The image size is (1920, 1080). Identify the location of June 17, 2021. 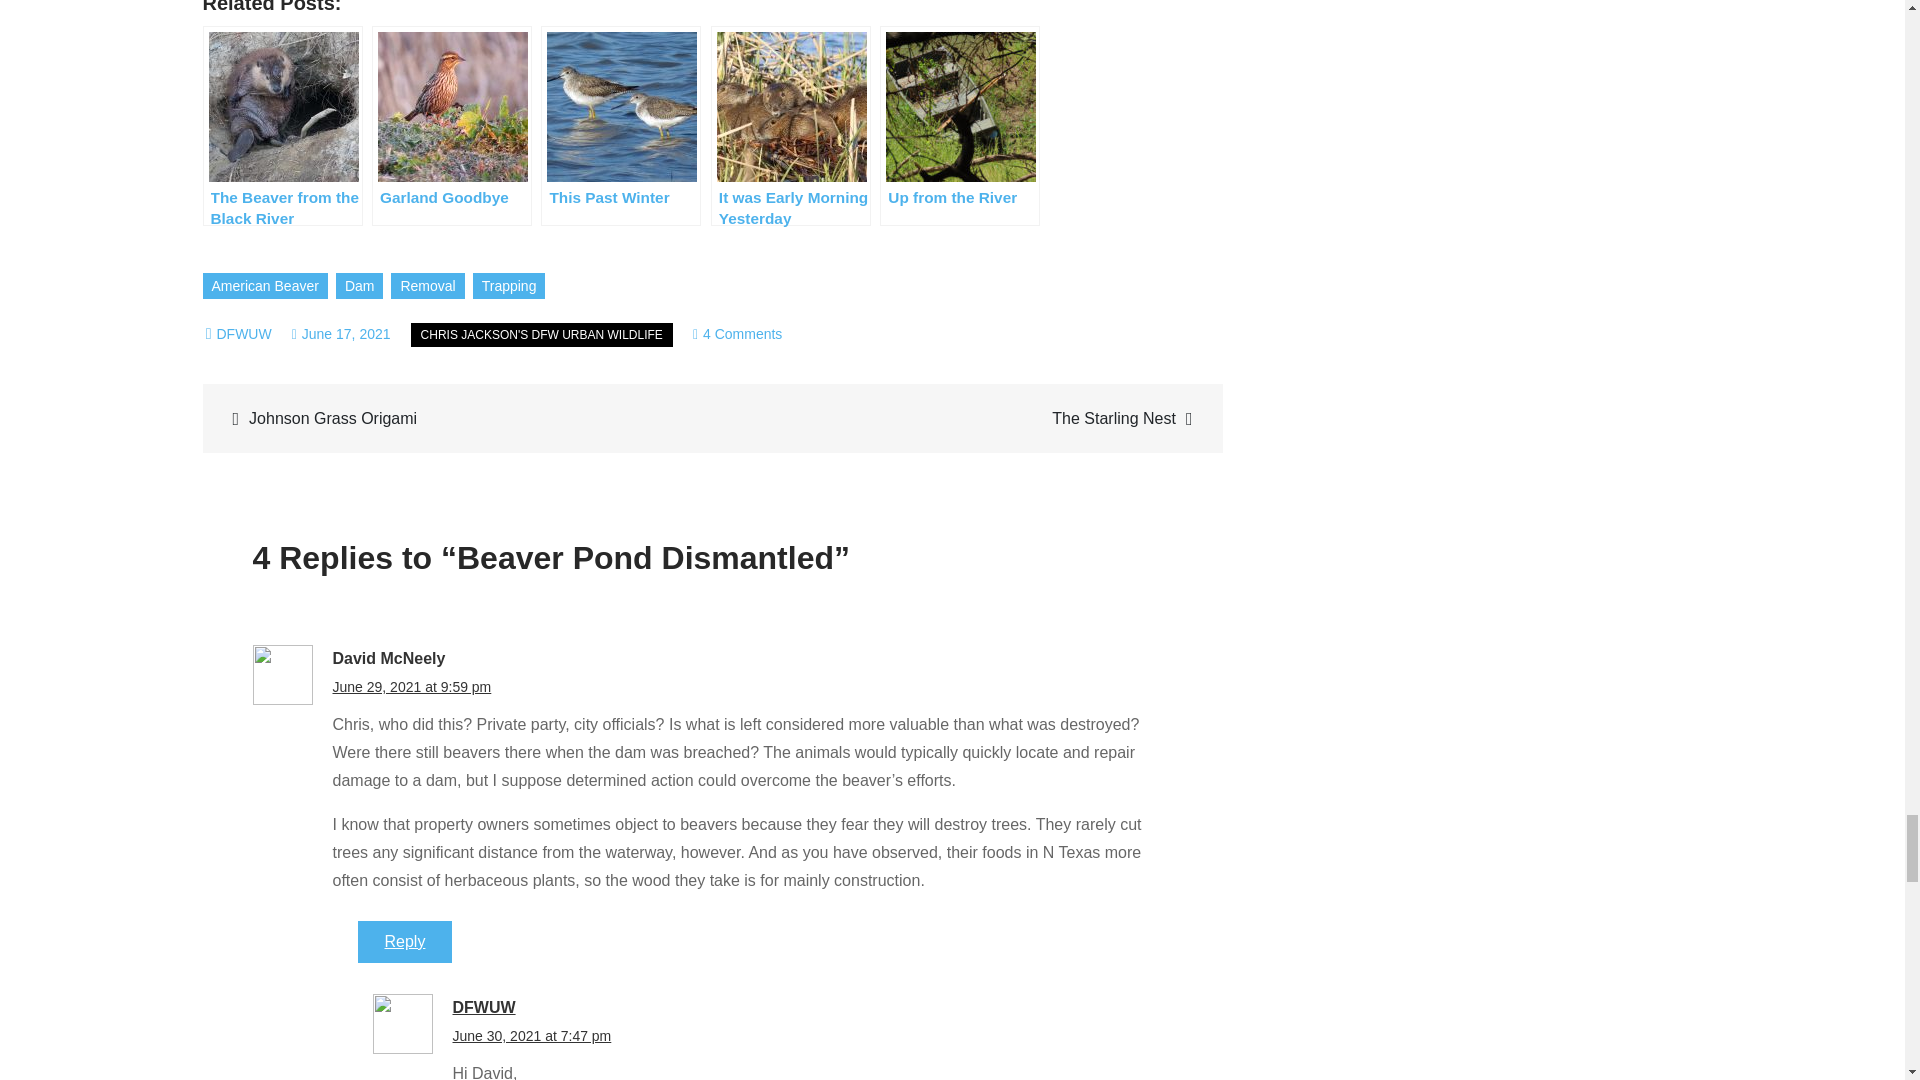
(428, 286).